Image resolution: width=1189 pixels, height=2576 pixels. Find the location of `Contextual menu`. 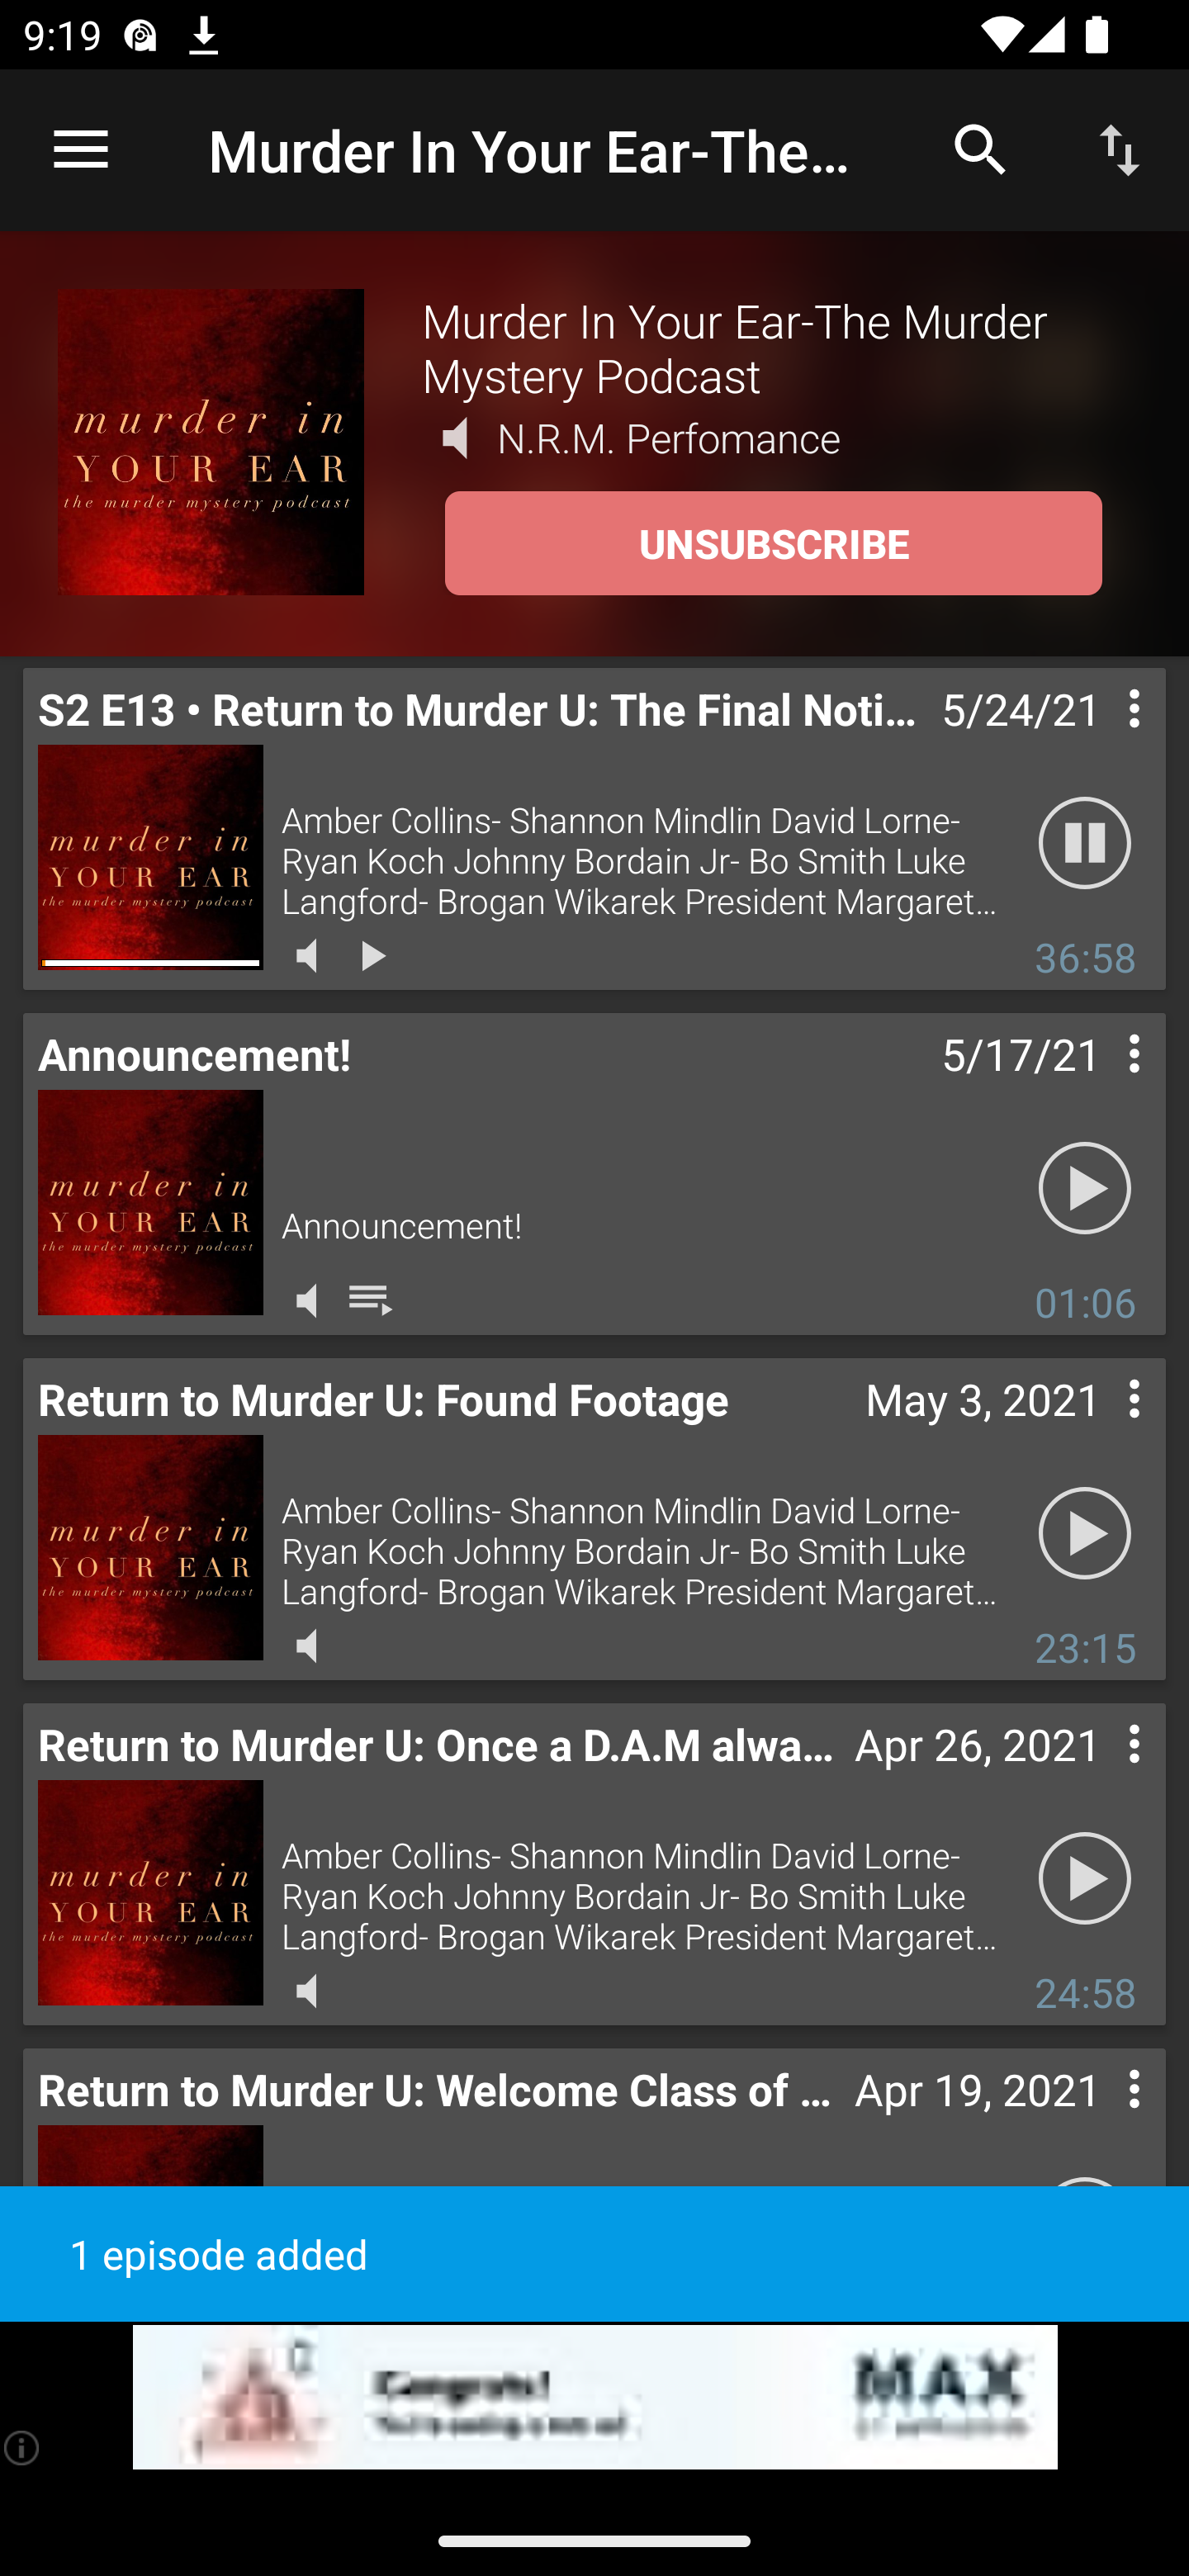

Contextual menu is located at coordinates (1098, 741).